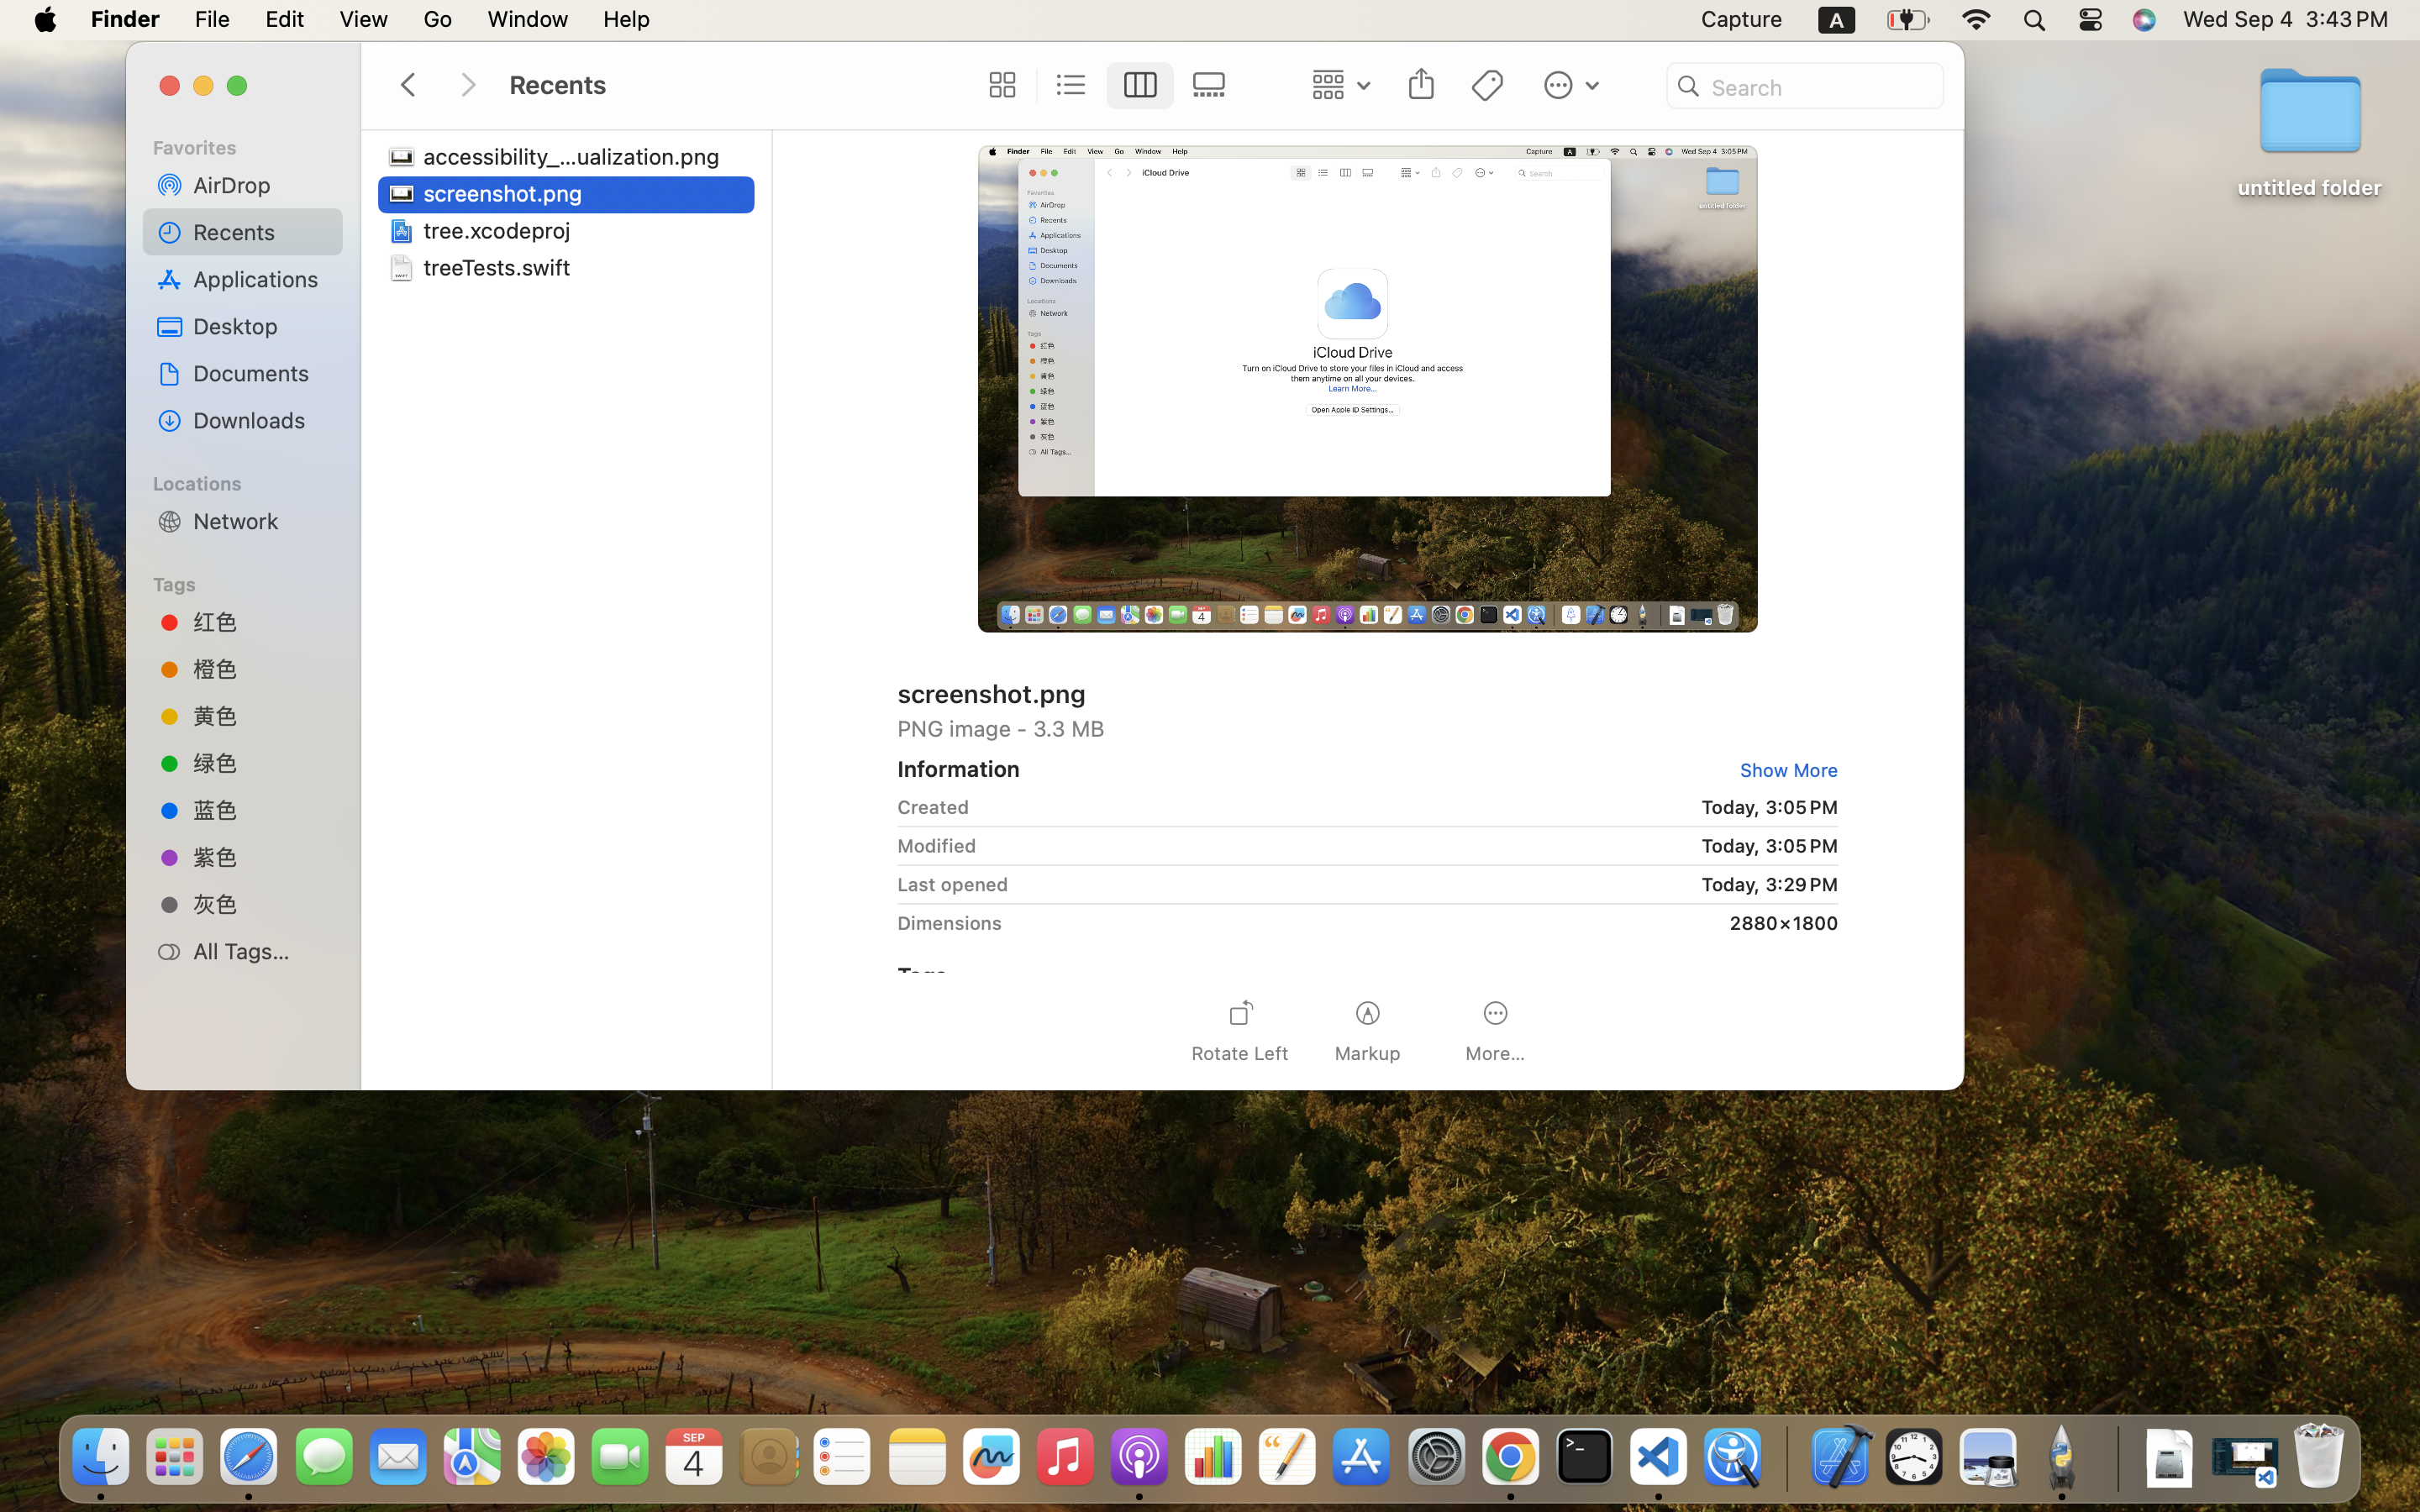 This screenshot has height=1512, width=2420. What do you see at coordinates (950, 922) in the screenshot?
I see `Dimensions` at bounding box center [950, 922].